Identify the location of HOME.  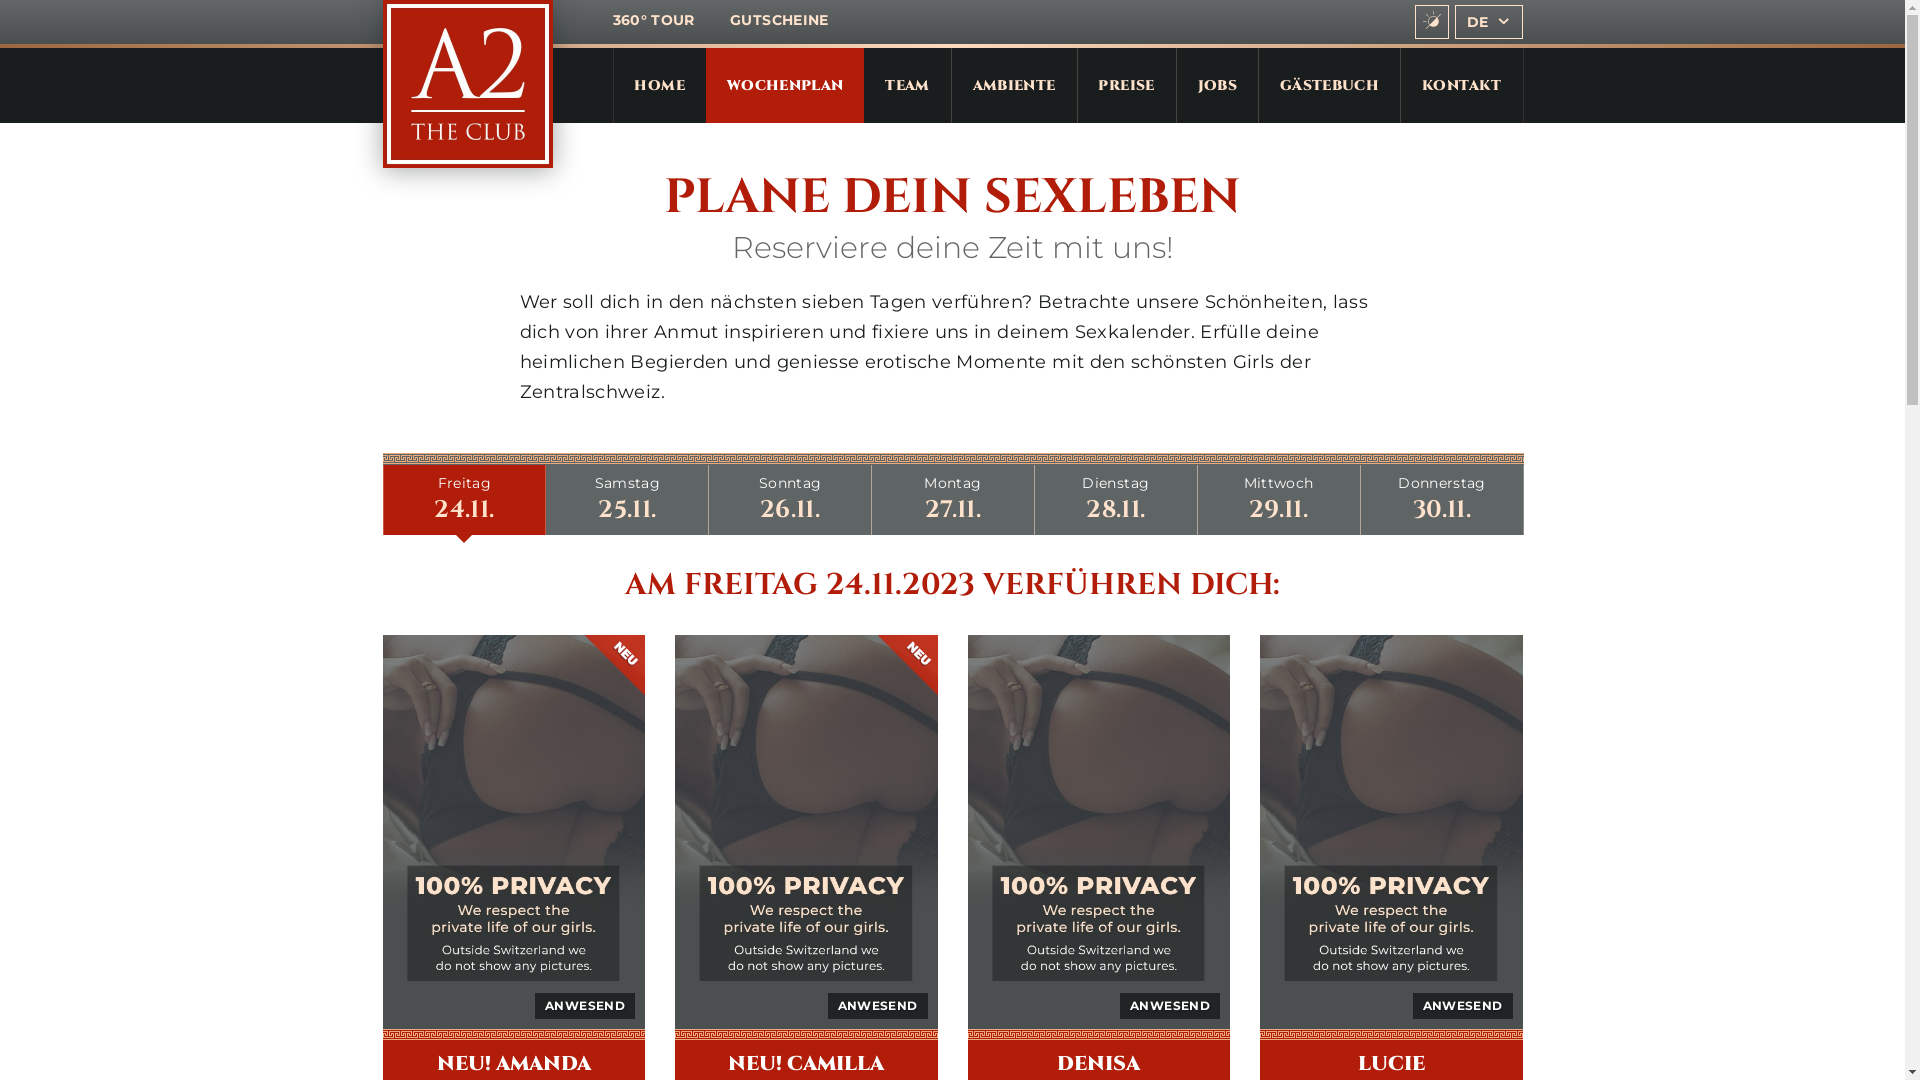
(659, 86).